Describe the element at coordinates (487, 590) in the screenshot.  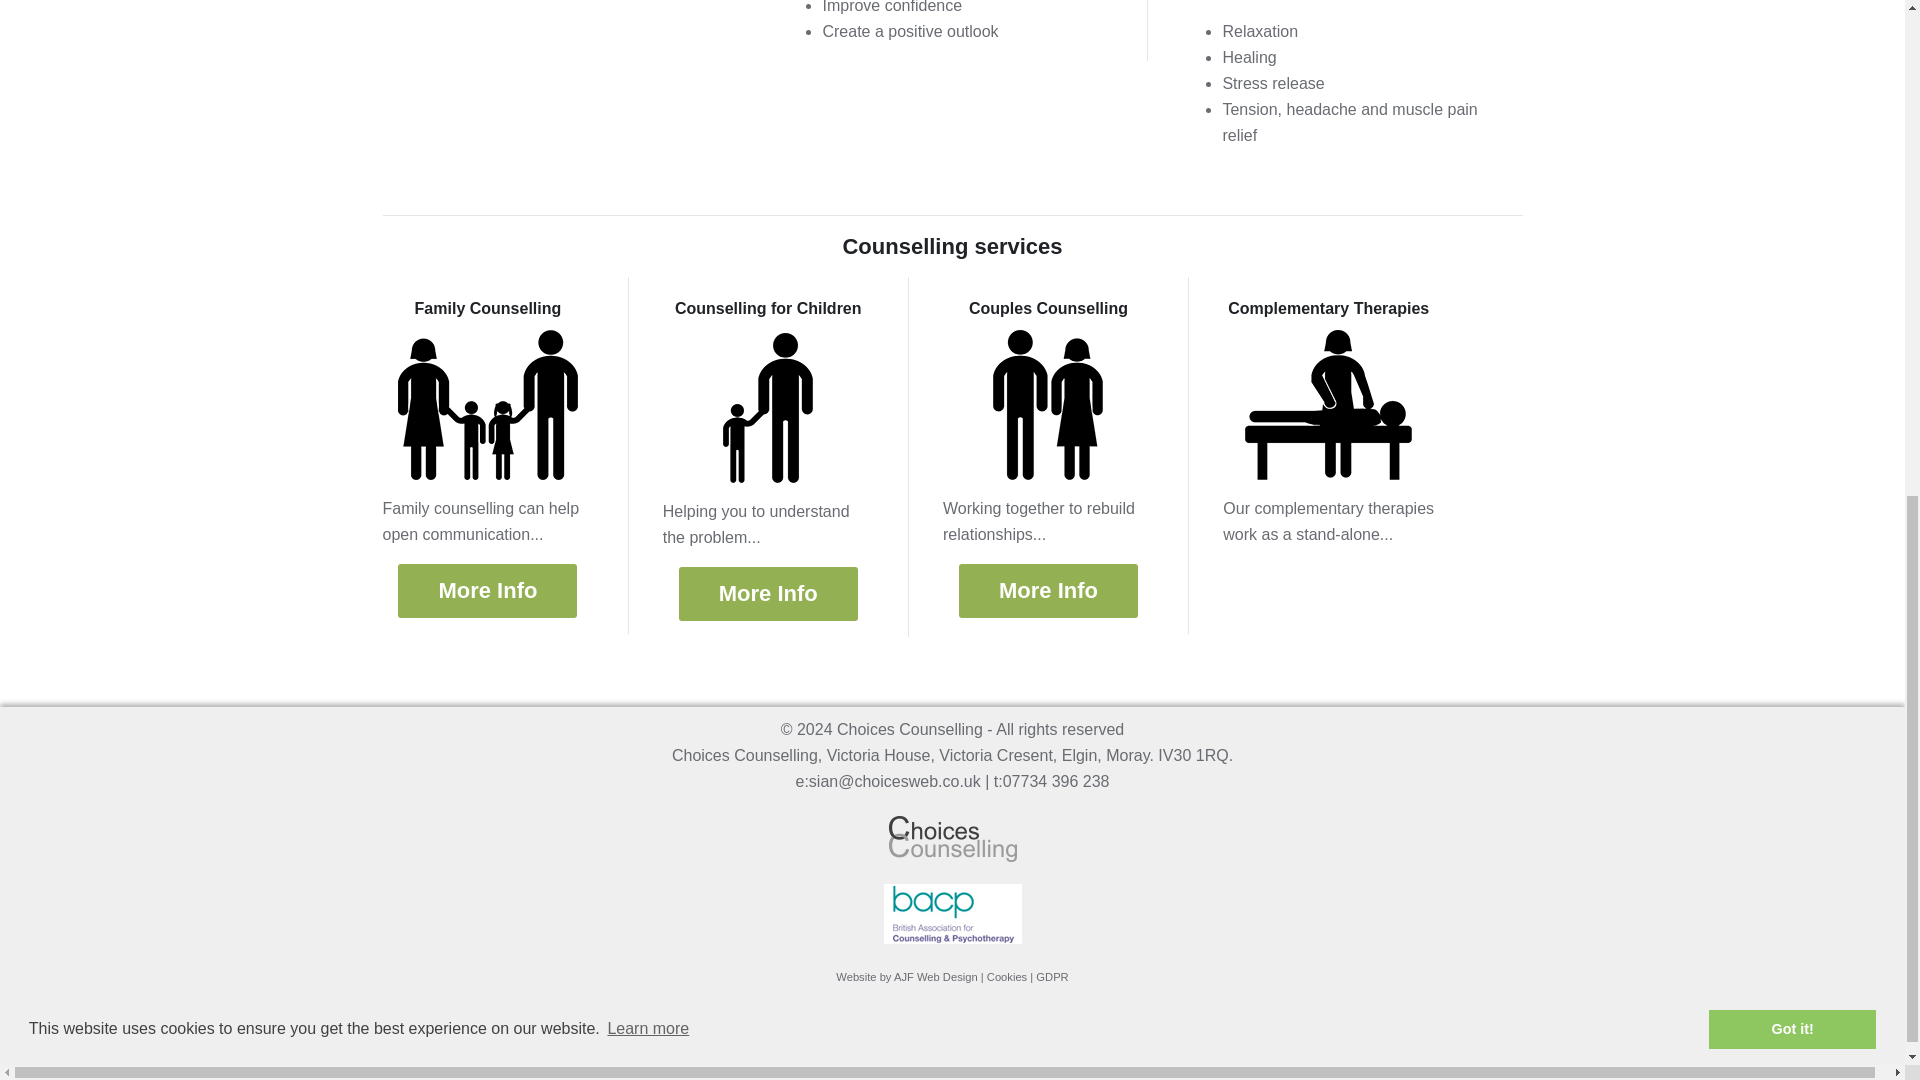
I see `More Info` at that location.